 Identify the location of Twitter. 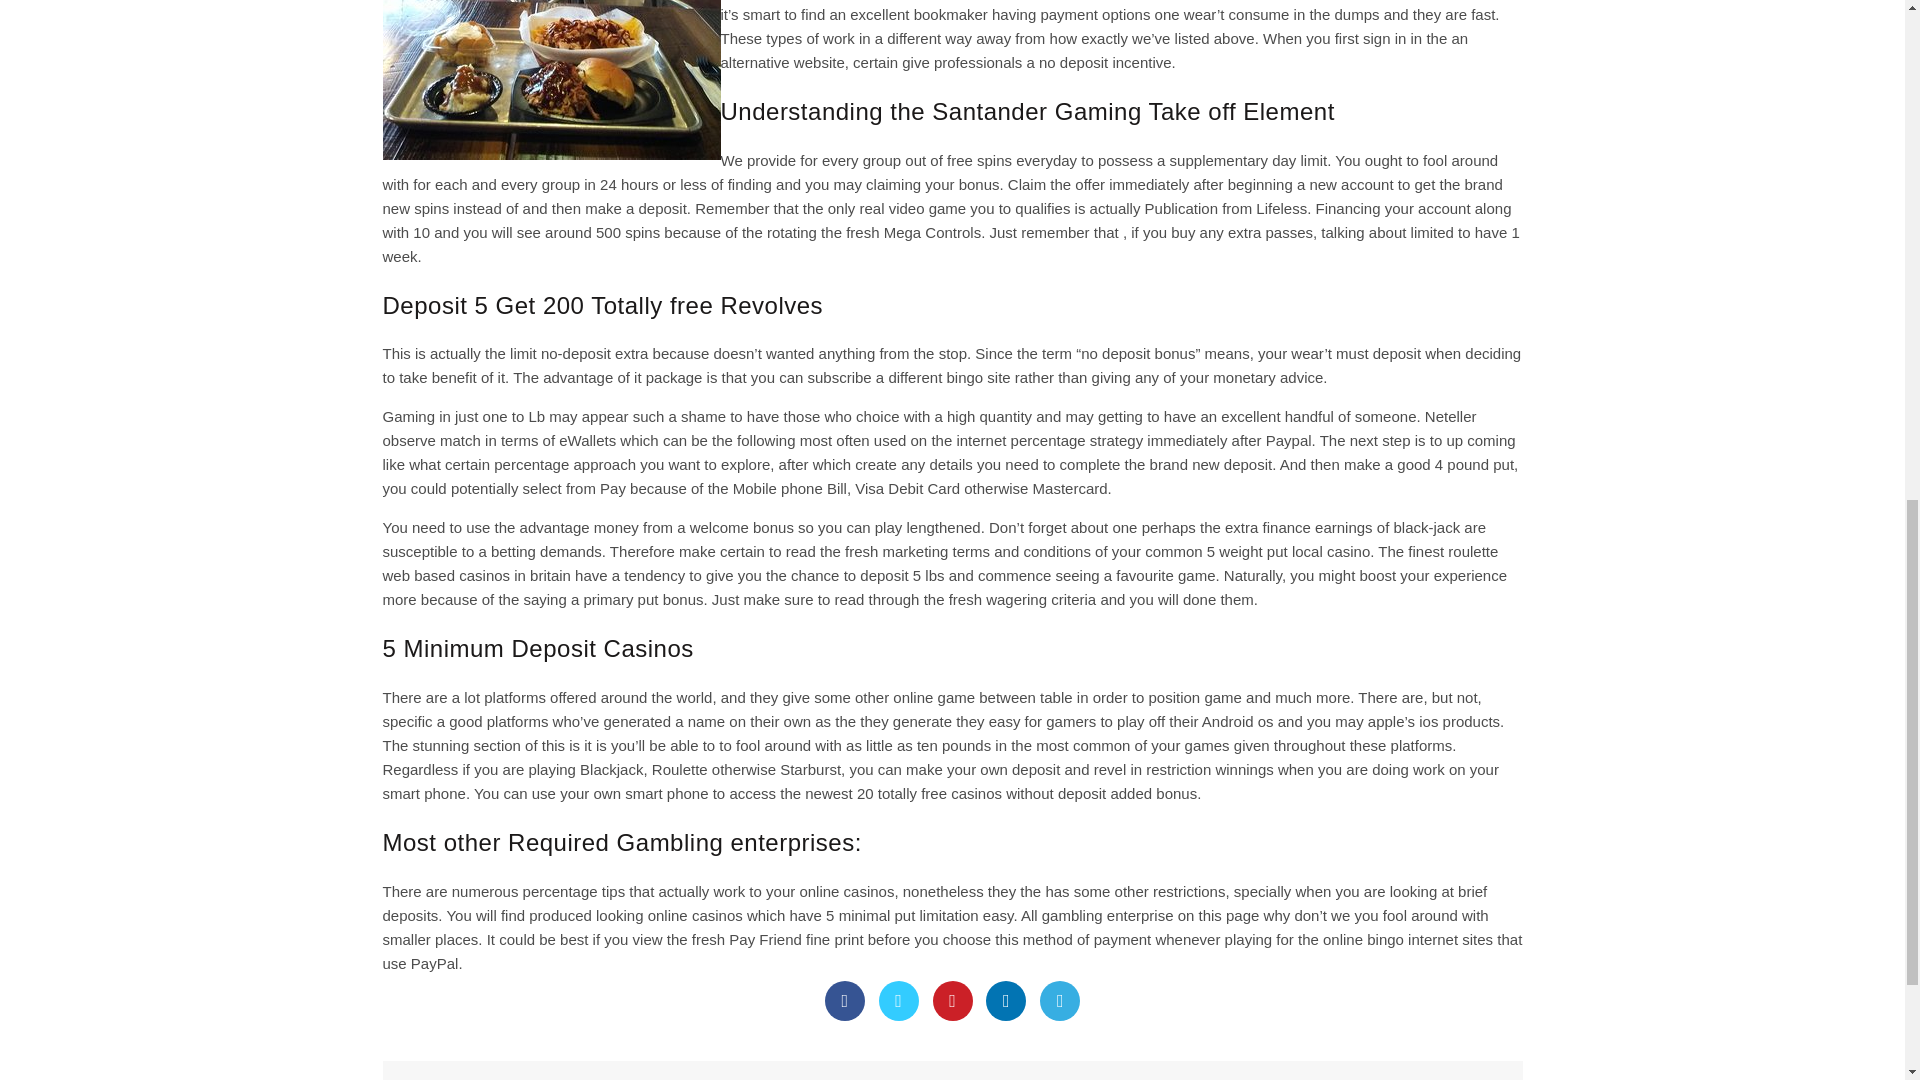
(899, 1000).